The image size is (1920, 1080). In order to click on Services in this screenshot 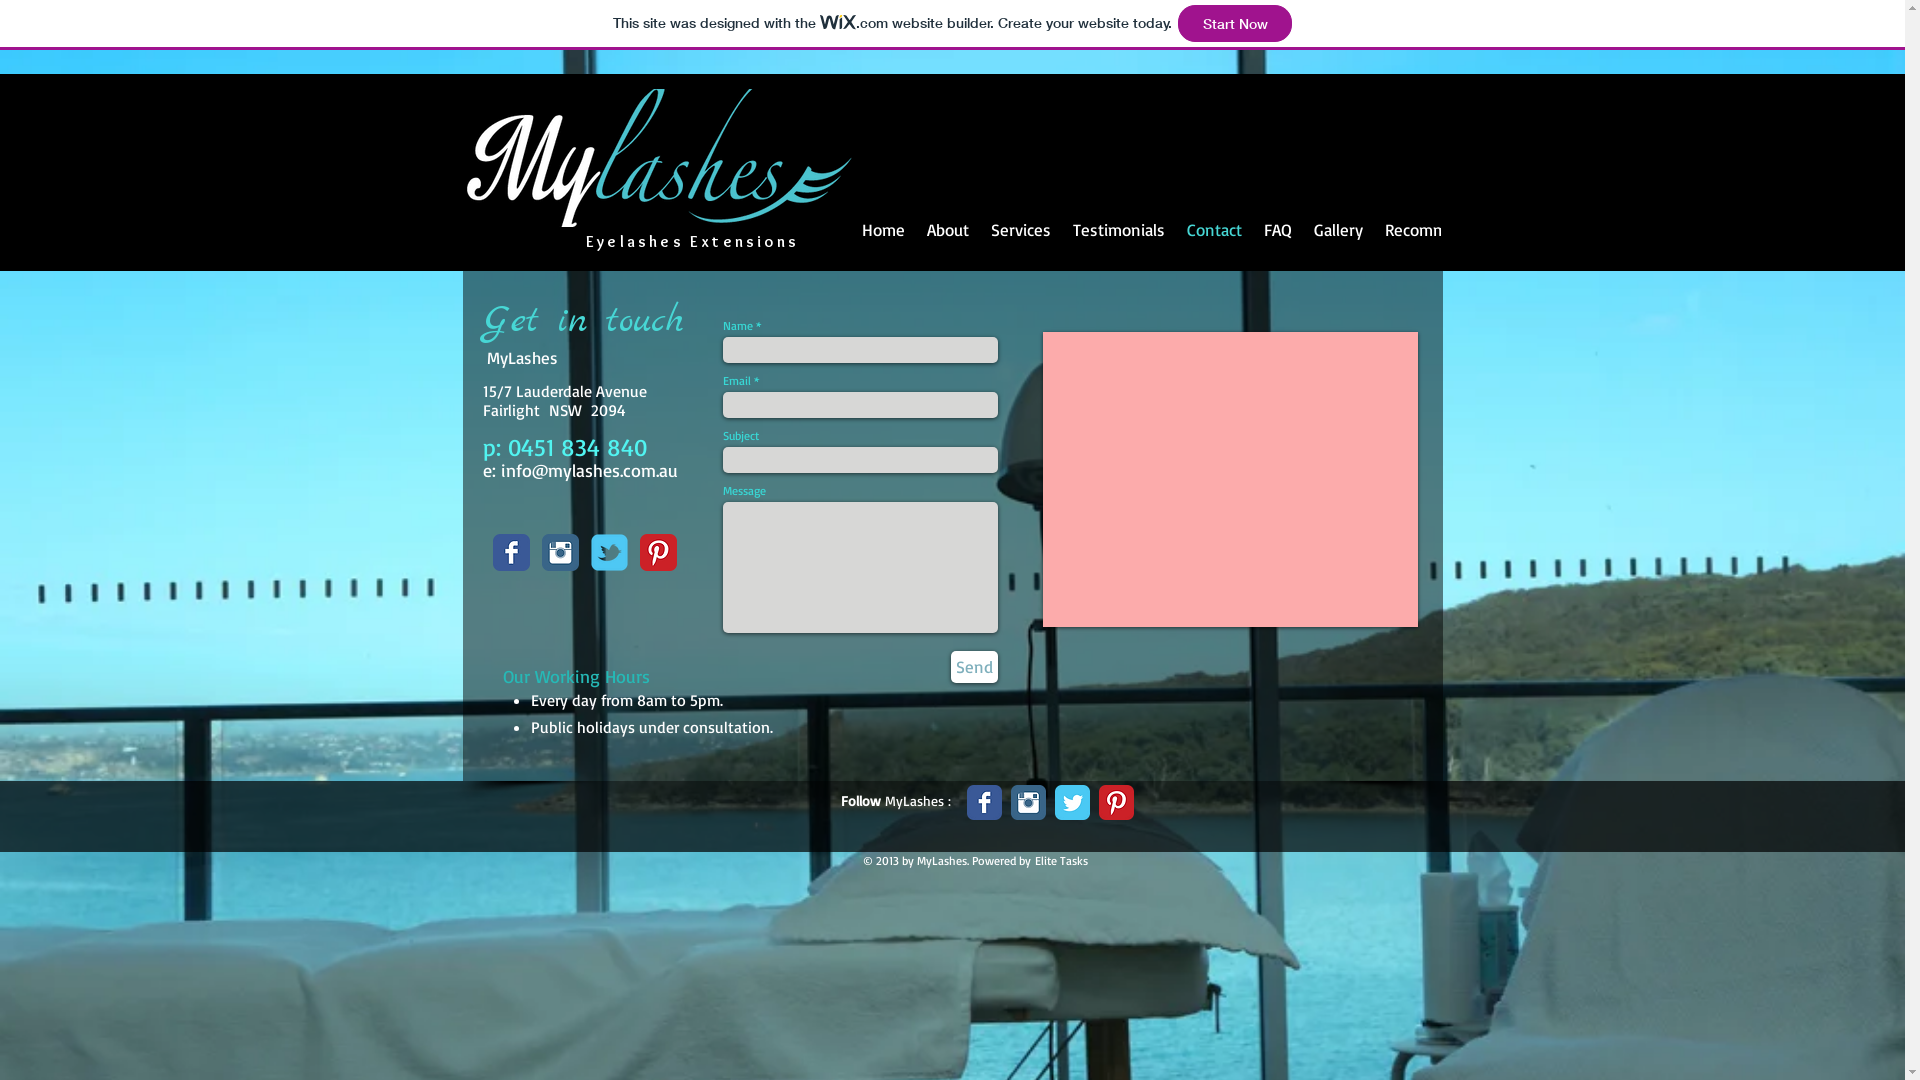, I will do `click(1020, 242)`.